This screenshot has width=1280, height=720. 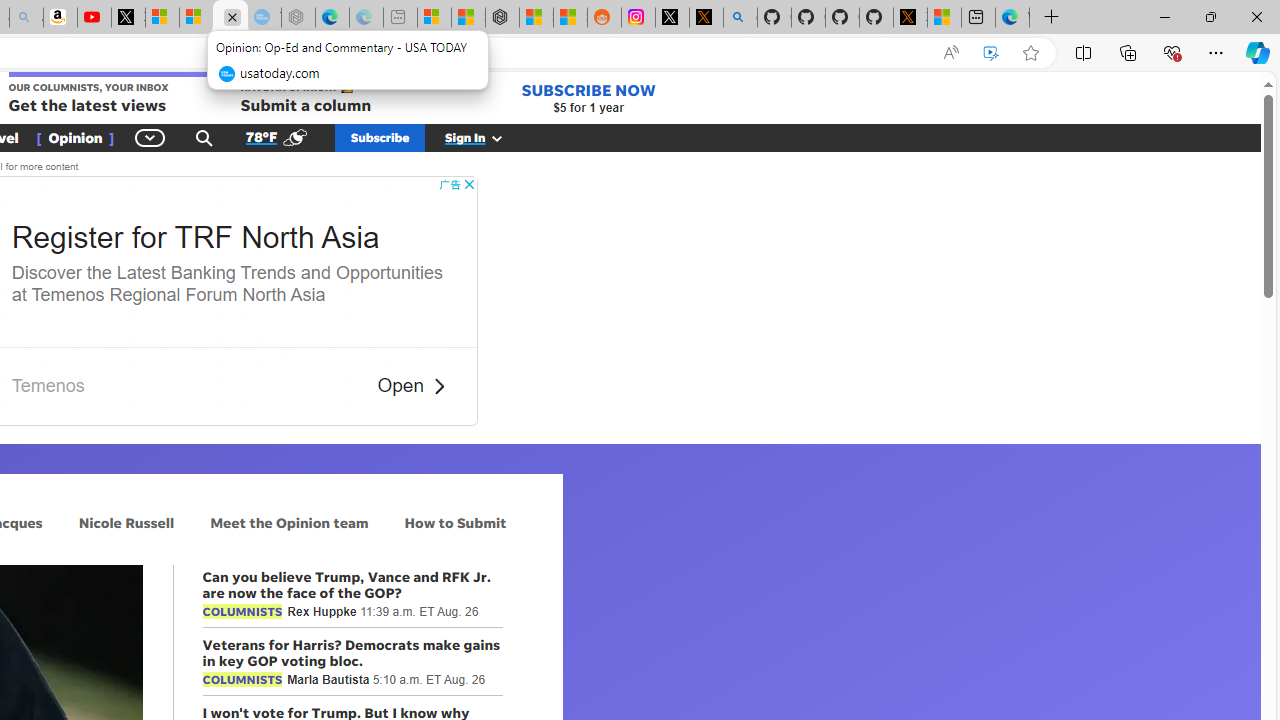 What do you see at coordinates (204, 137) in the screenshot?
I see `Class: gnt_n_se_a_svg` at bounding box center [204, 137].